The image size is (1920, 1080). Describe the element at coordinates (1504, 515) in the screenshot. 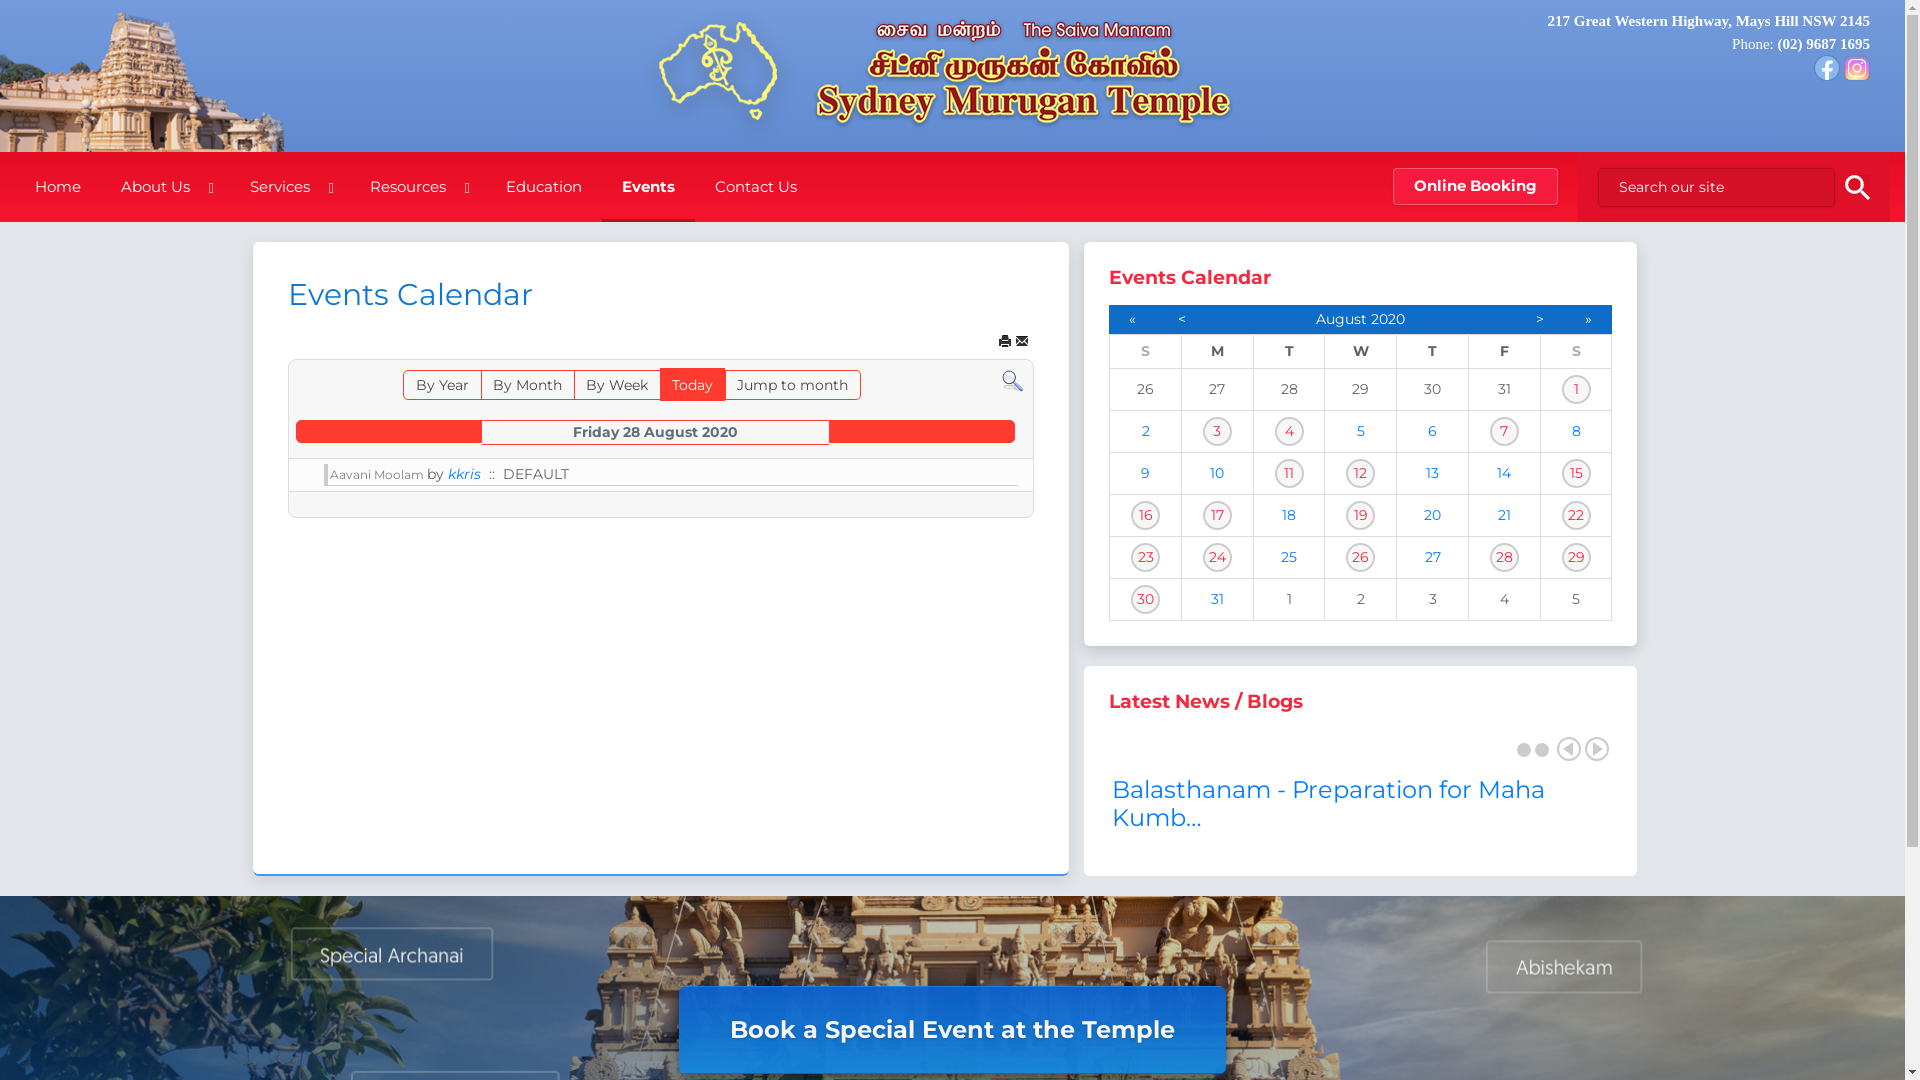

I see `21` at that location.